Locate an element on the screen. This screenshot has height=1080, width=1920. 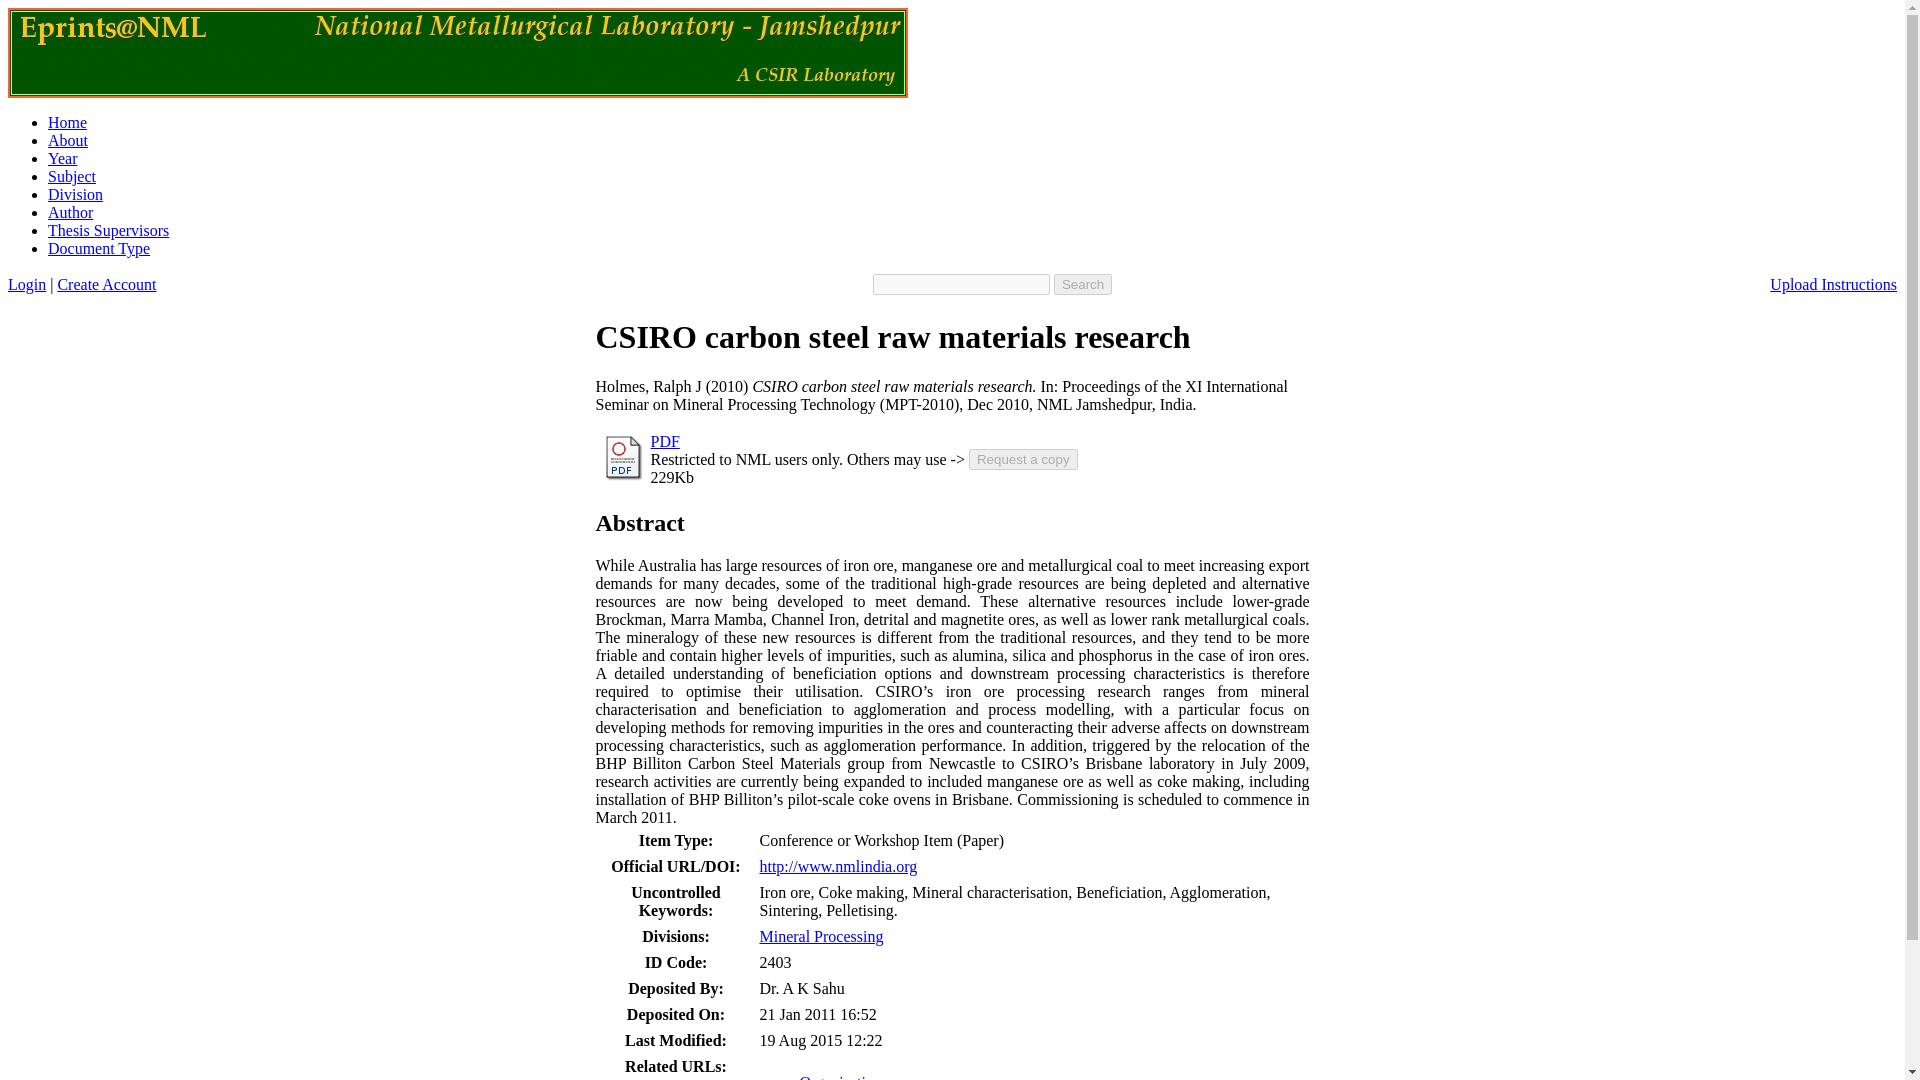
PDF is located at coordinates (664, 442).